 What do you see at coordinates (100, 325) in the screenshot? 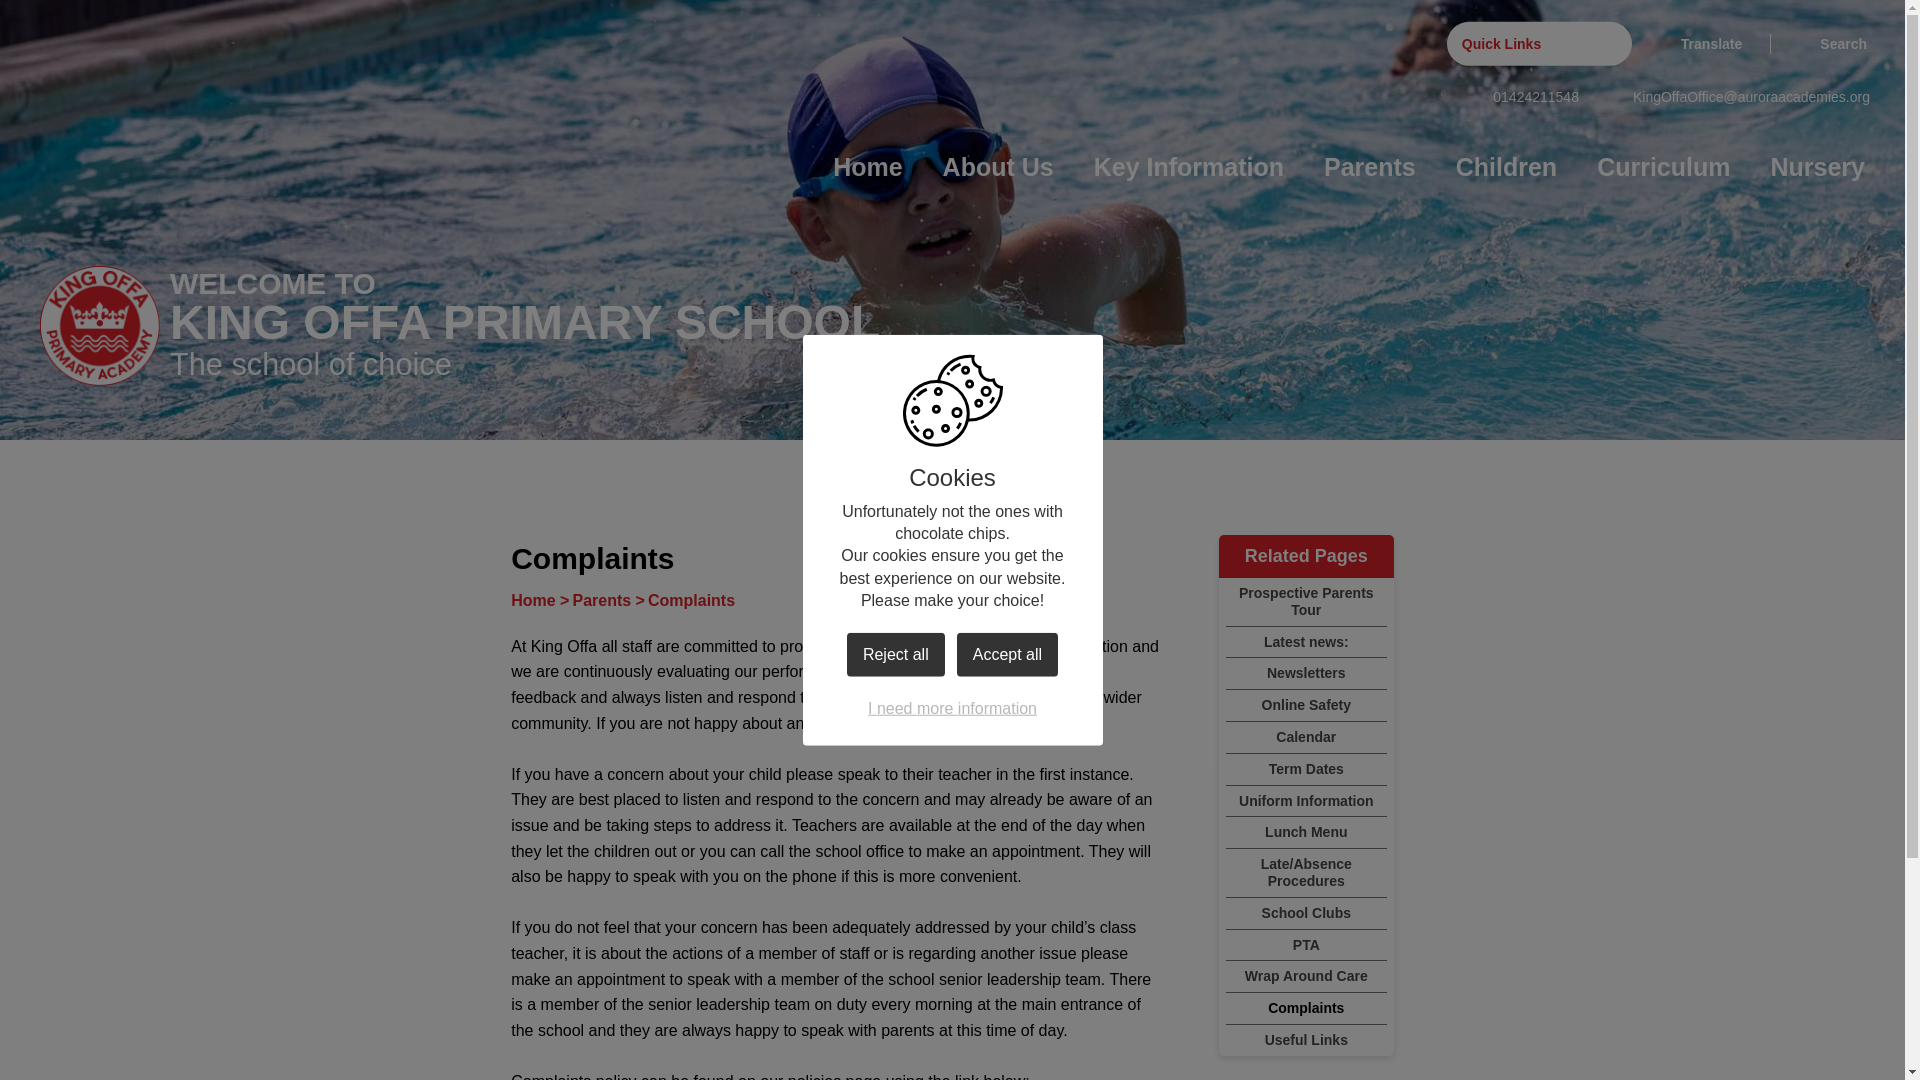
I see `Home Page` at bounding box center [100, 325].